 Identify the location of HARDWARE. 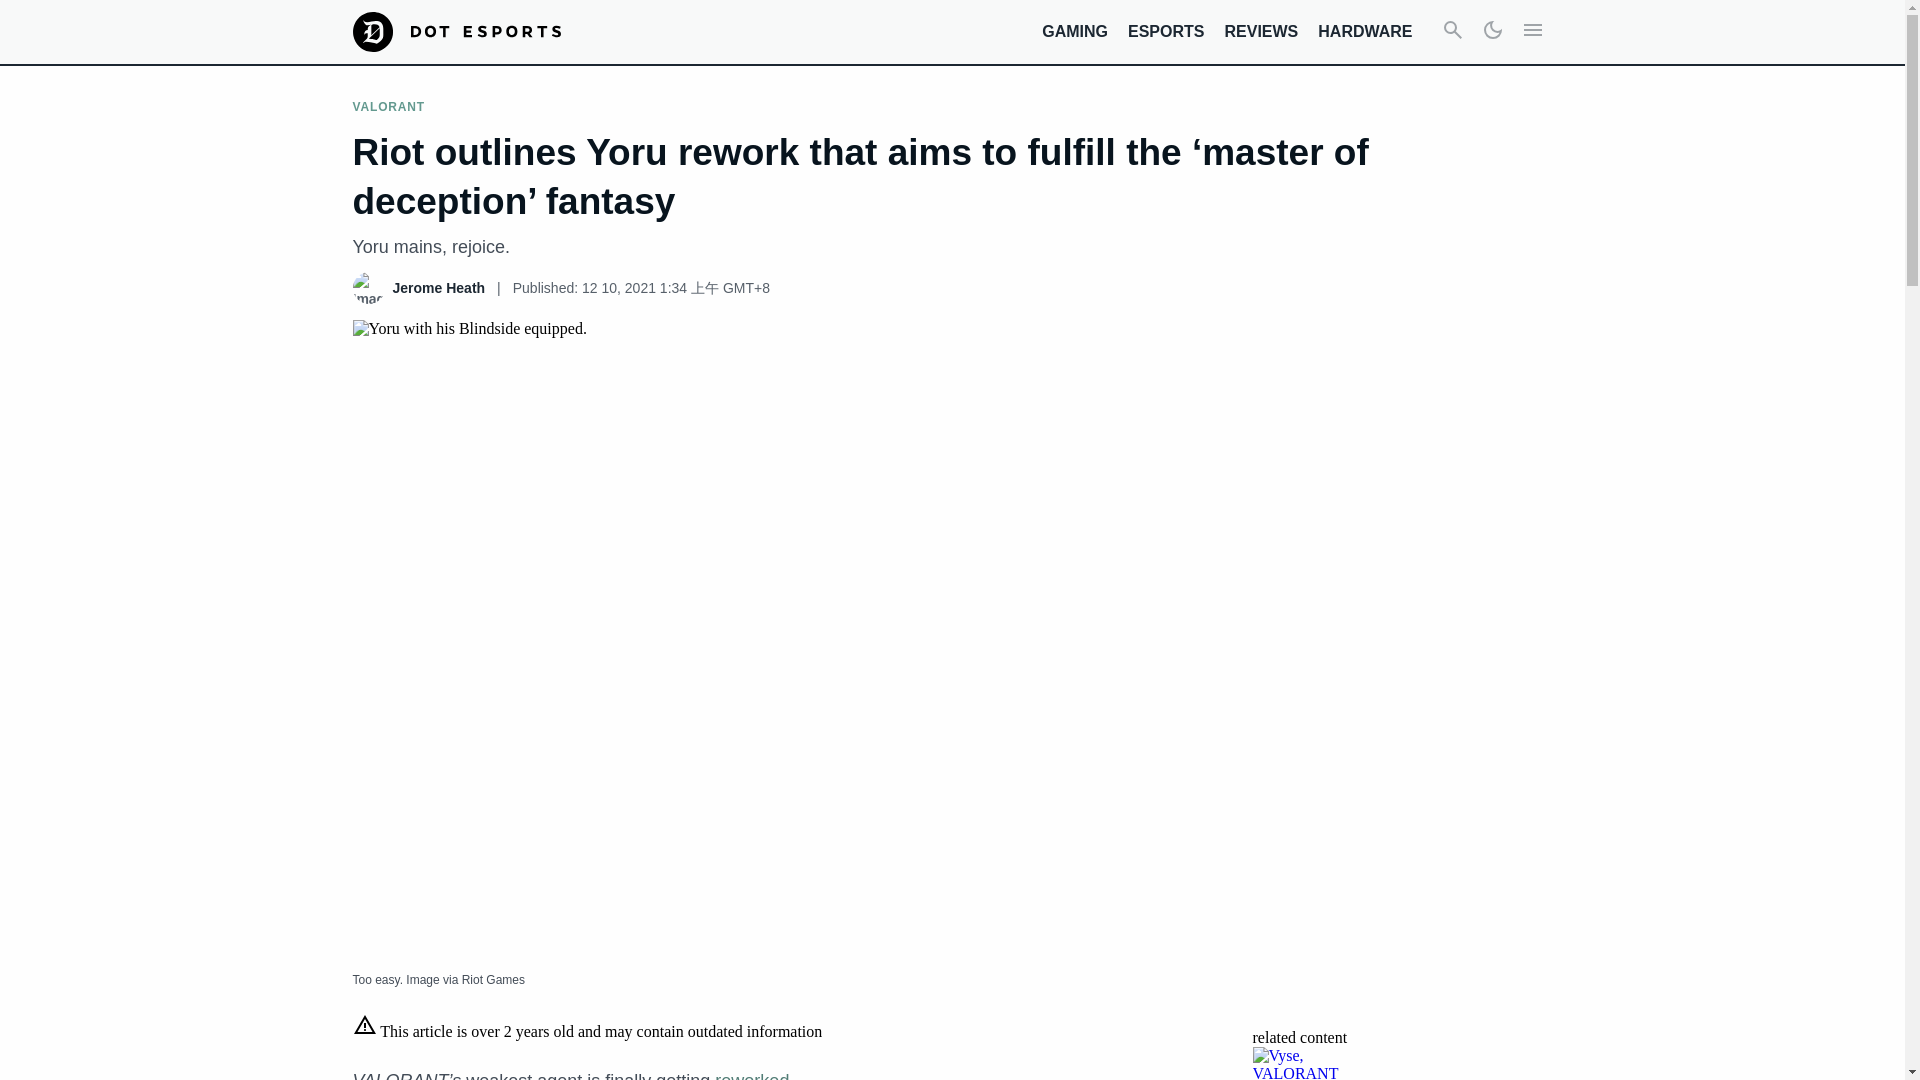
(1364, 30).